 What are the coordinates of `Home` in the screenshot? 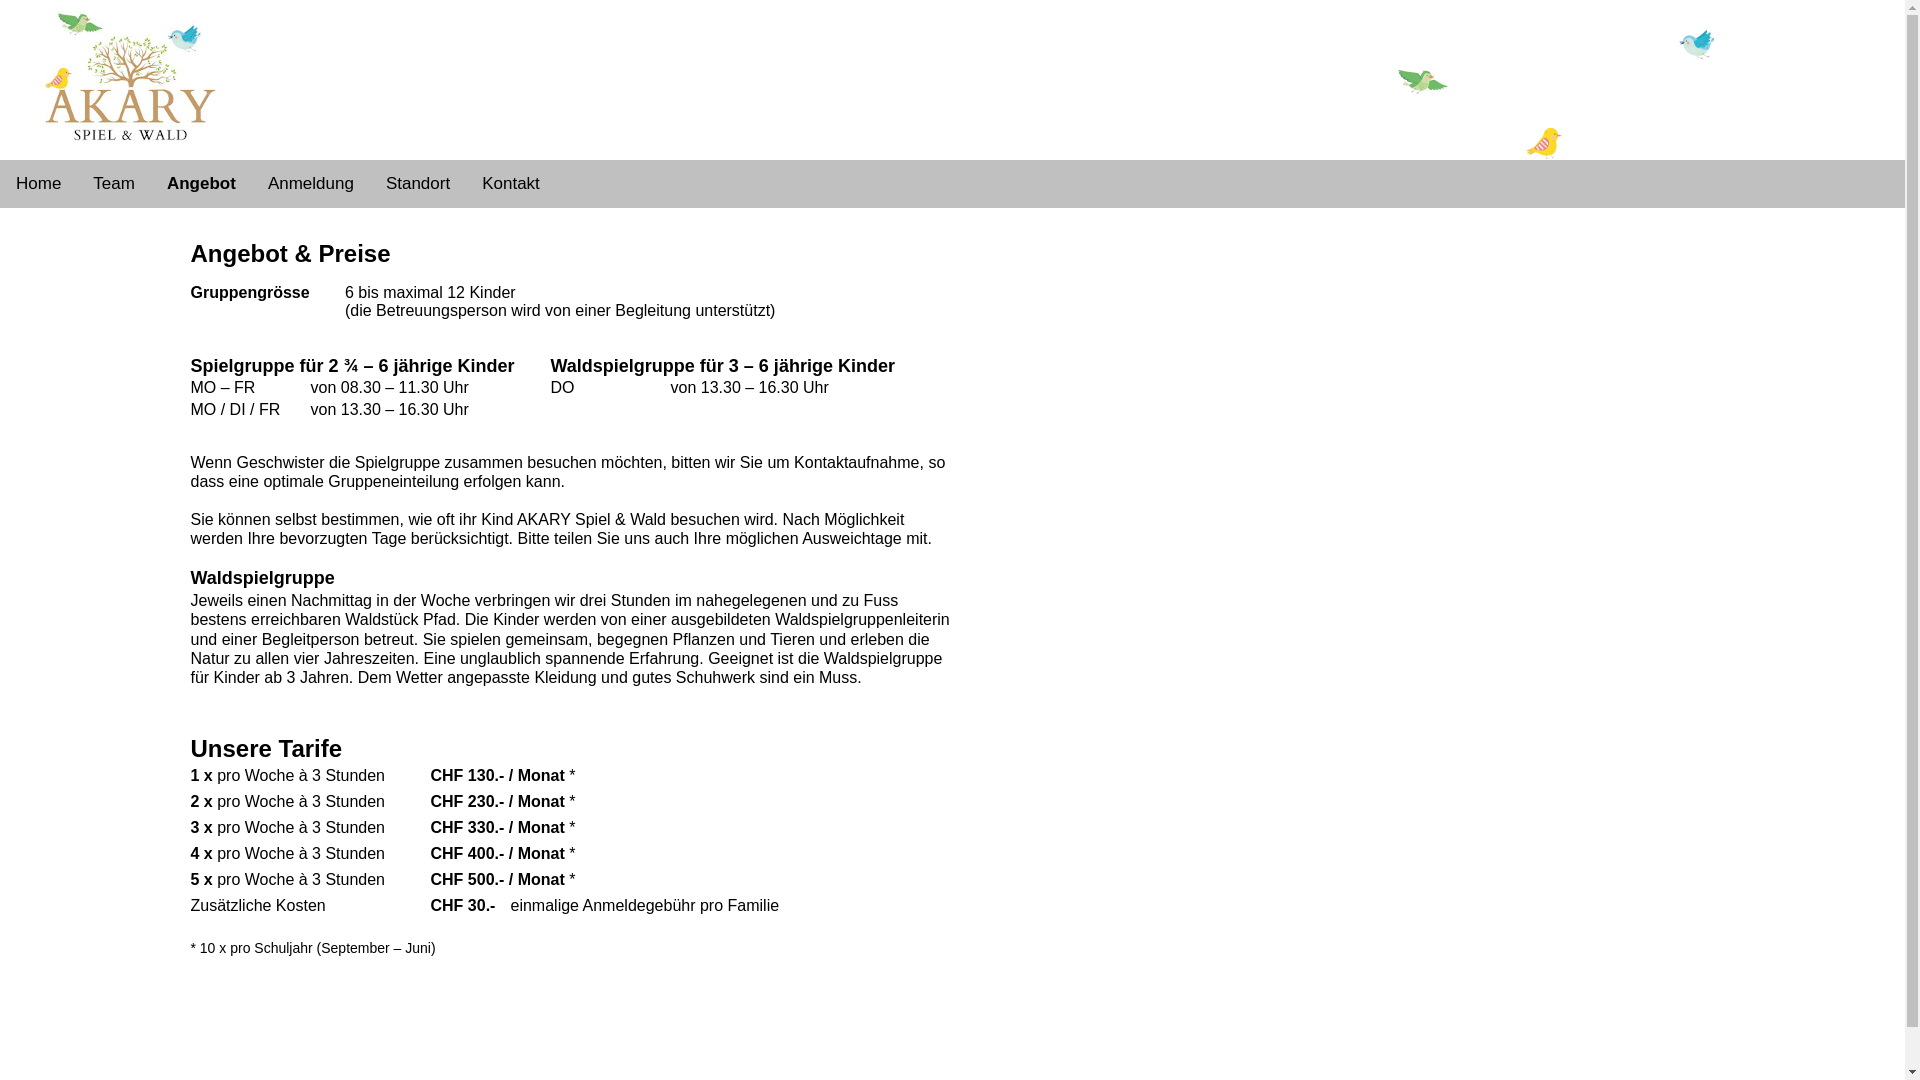 It's located at (38, 184).